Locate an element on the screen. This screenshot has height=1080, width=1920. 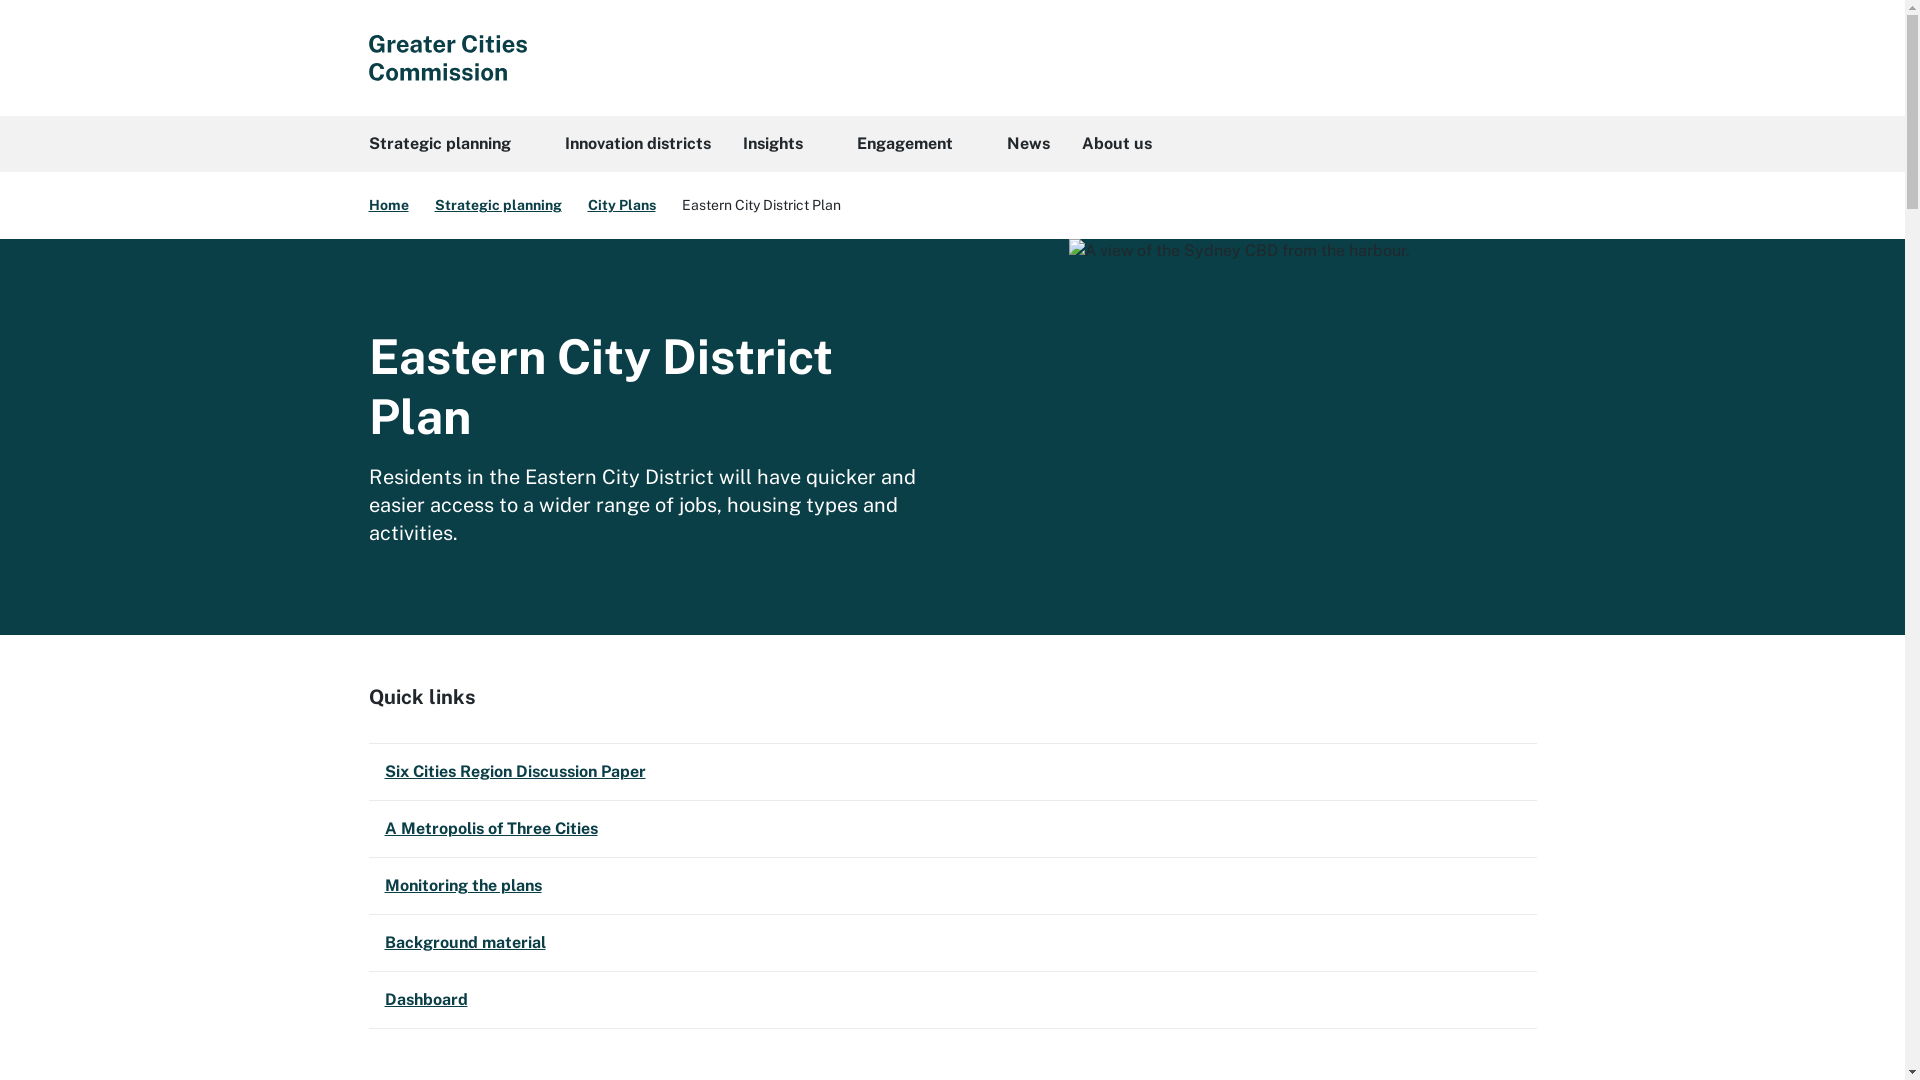
Skip to main content is located at coordinates (0, 0).